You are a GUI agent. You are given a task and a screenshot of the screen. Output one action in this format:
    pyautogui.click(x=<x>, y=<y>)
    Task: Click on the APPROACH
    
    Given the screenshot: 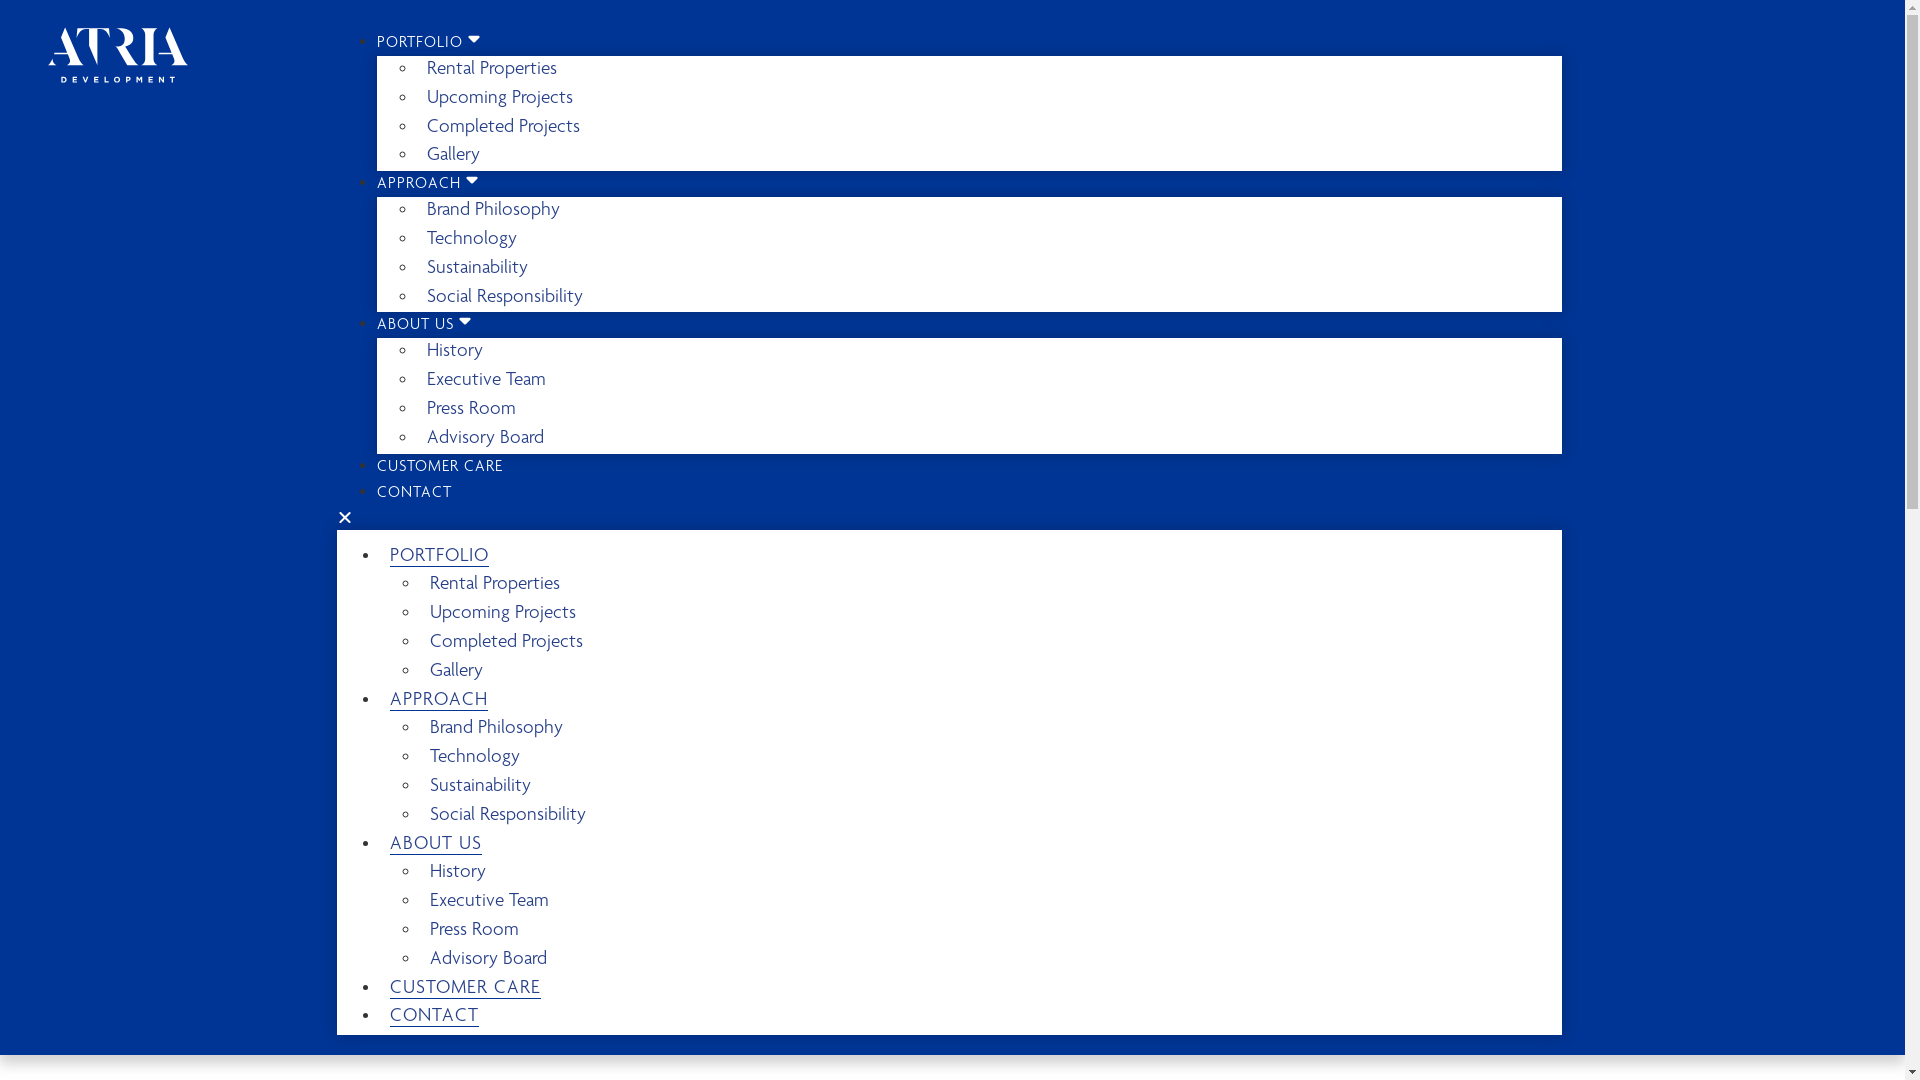 What is the action you would take?
    pyautogui.click(x=429, y=185)
    